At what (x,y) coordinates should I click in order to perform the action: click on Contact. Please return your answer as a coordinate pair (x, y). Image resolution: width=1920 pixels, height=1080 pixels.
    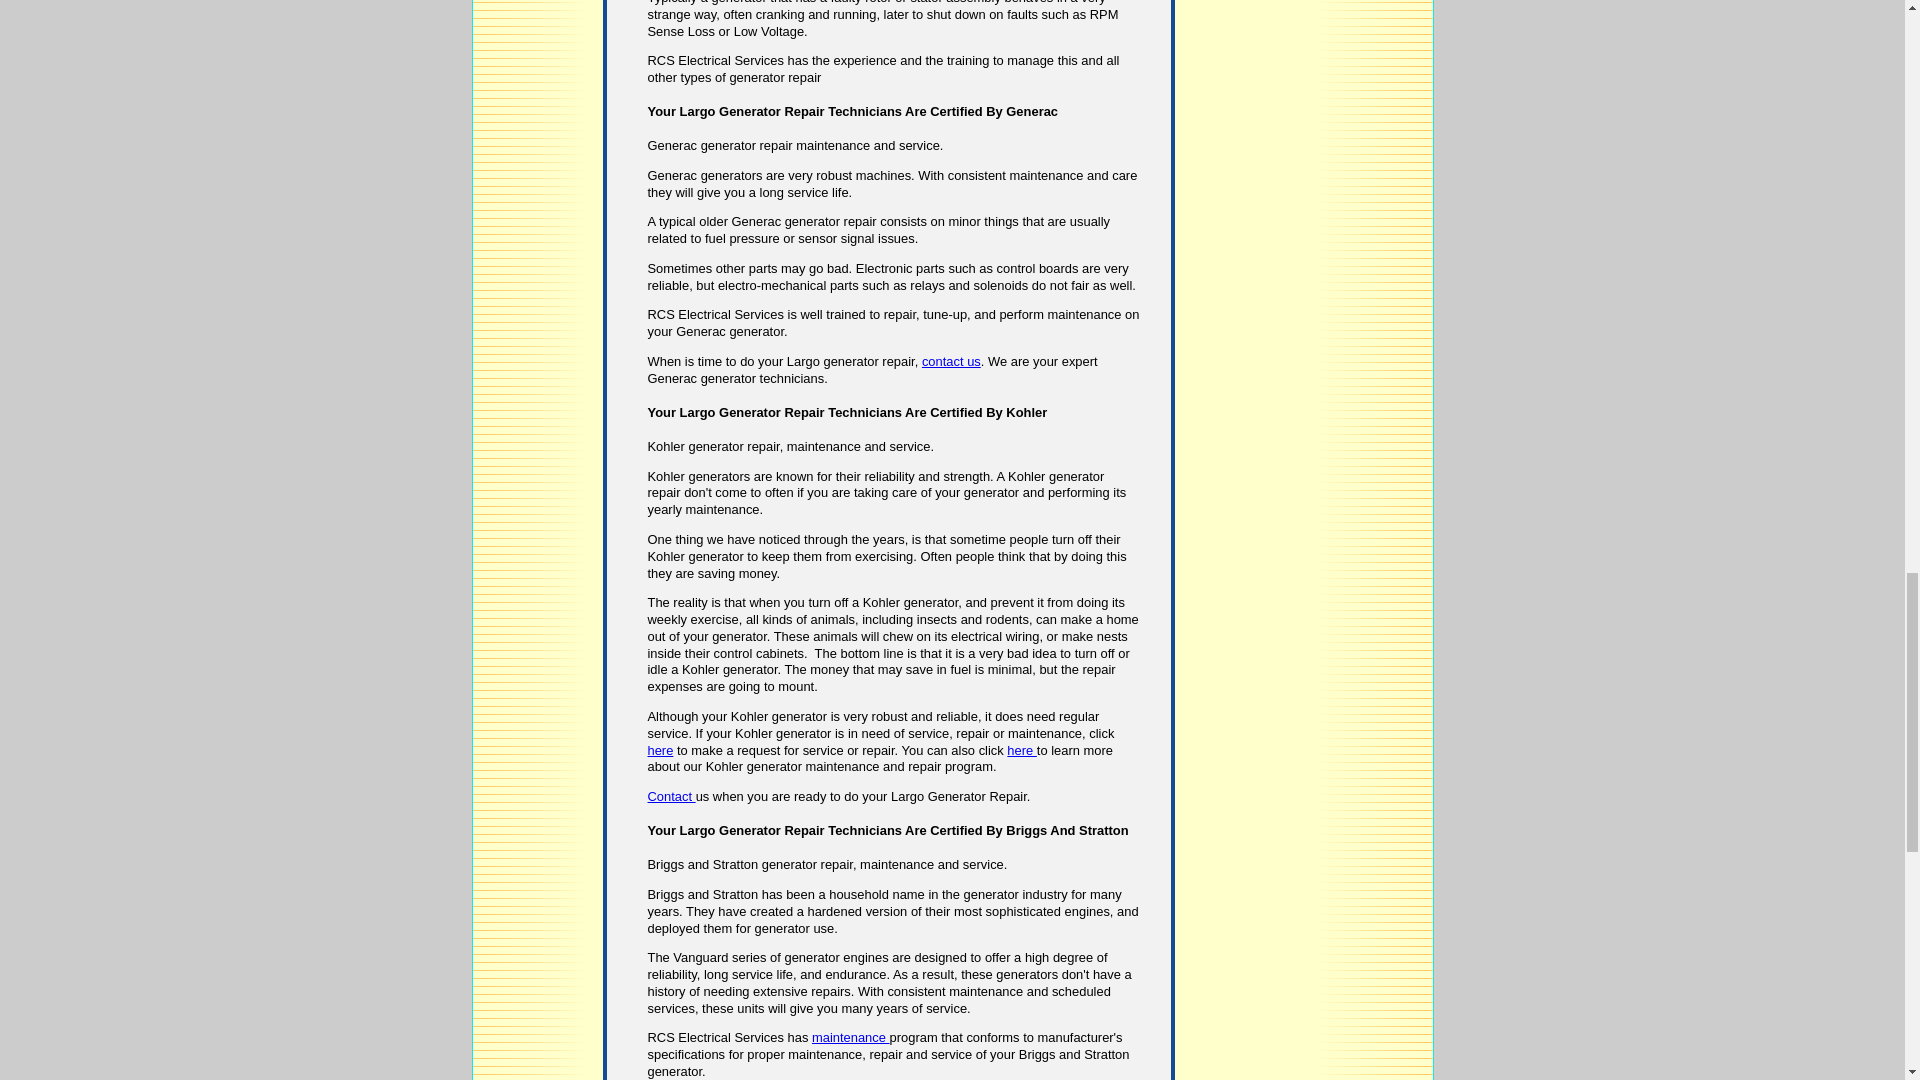
    Looking at the image, I should click on (672, 796).